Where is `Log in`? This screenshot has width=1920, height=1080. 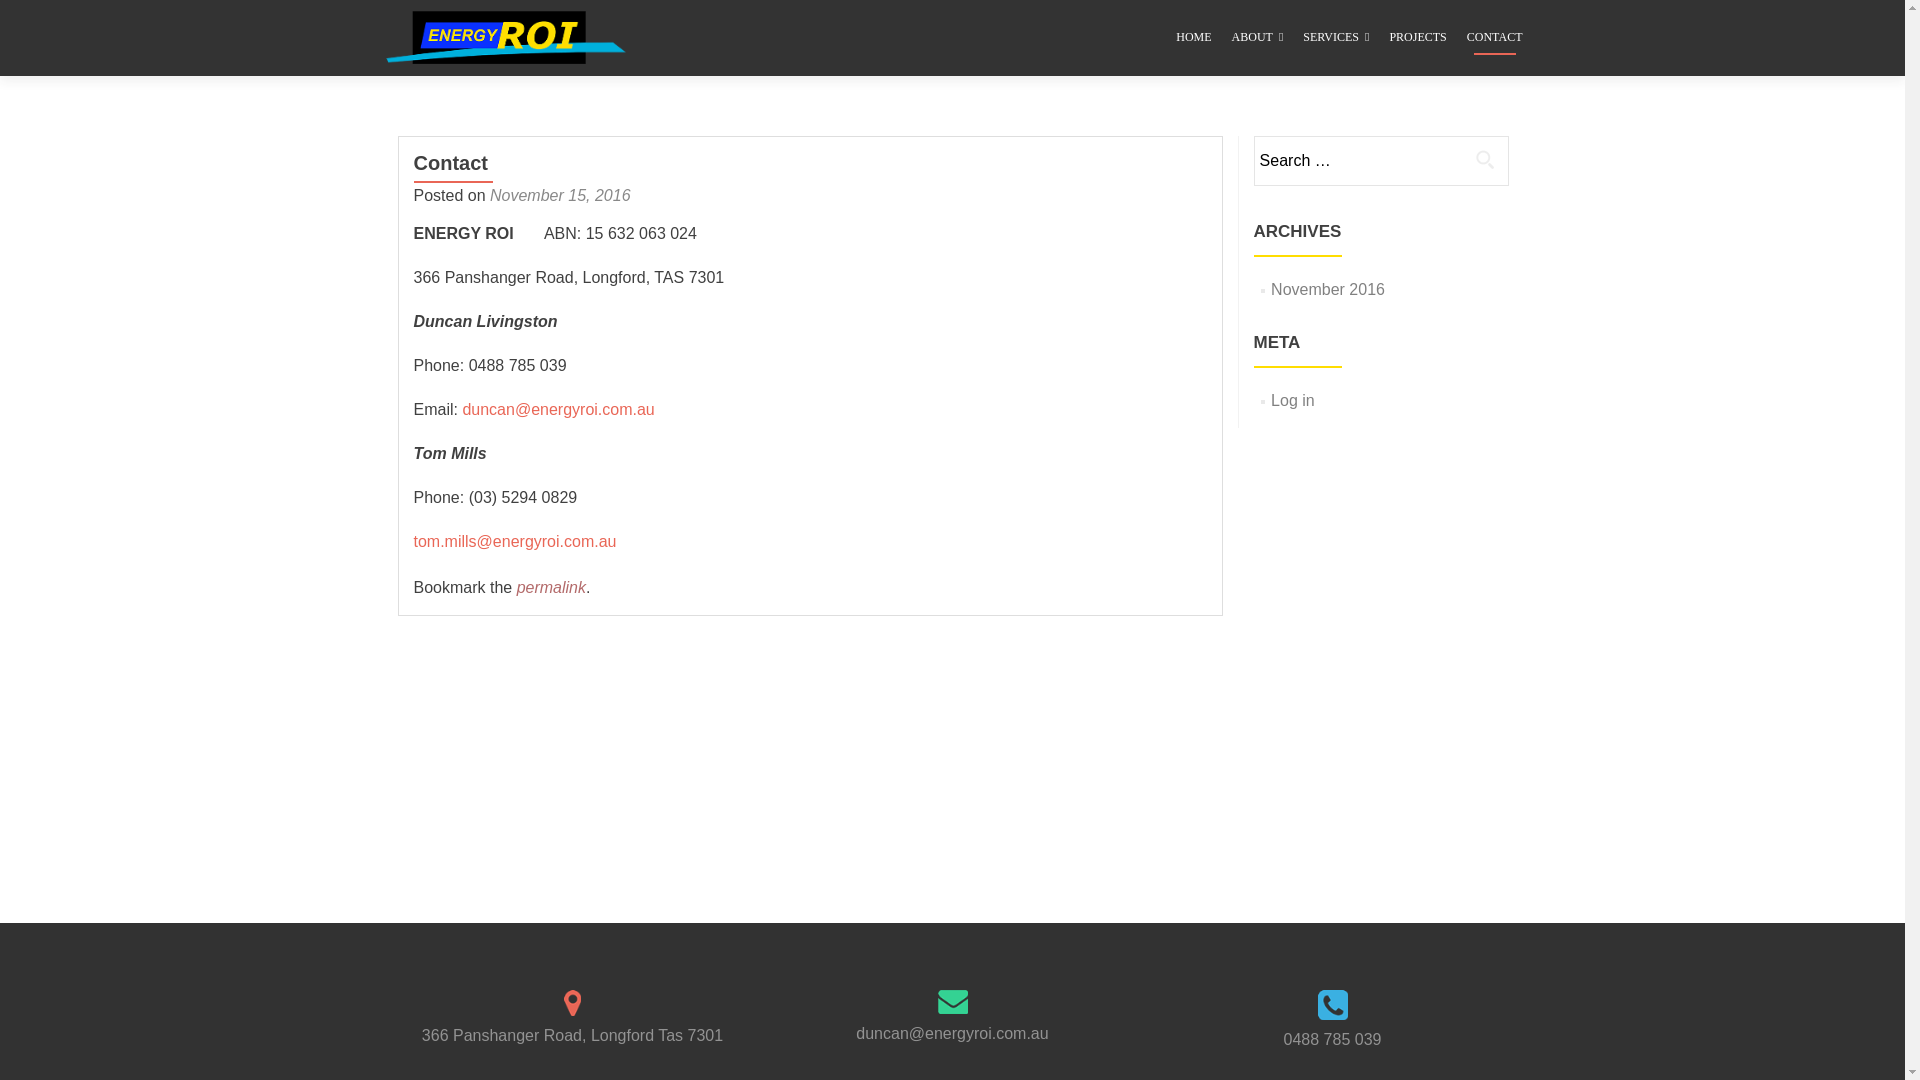 Log in is located at coordinates (1293, 400).